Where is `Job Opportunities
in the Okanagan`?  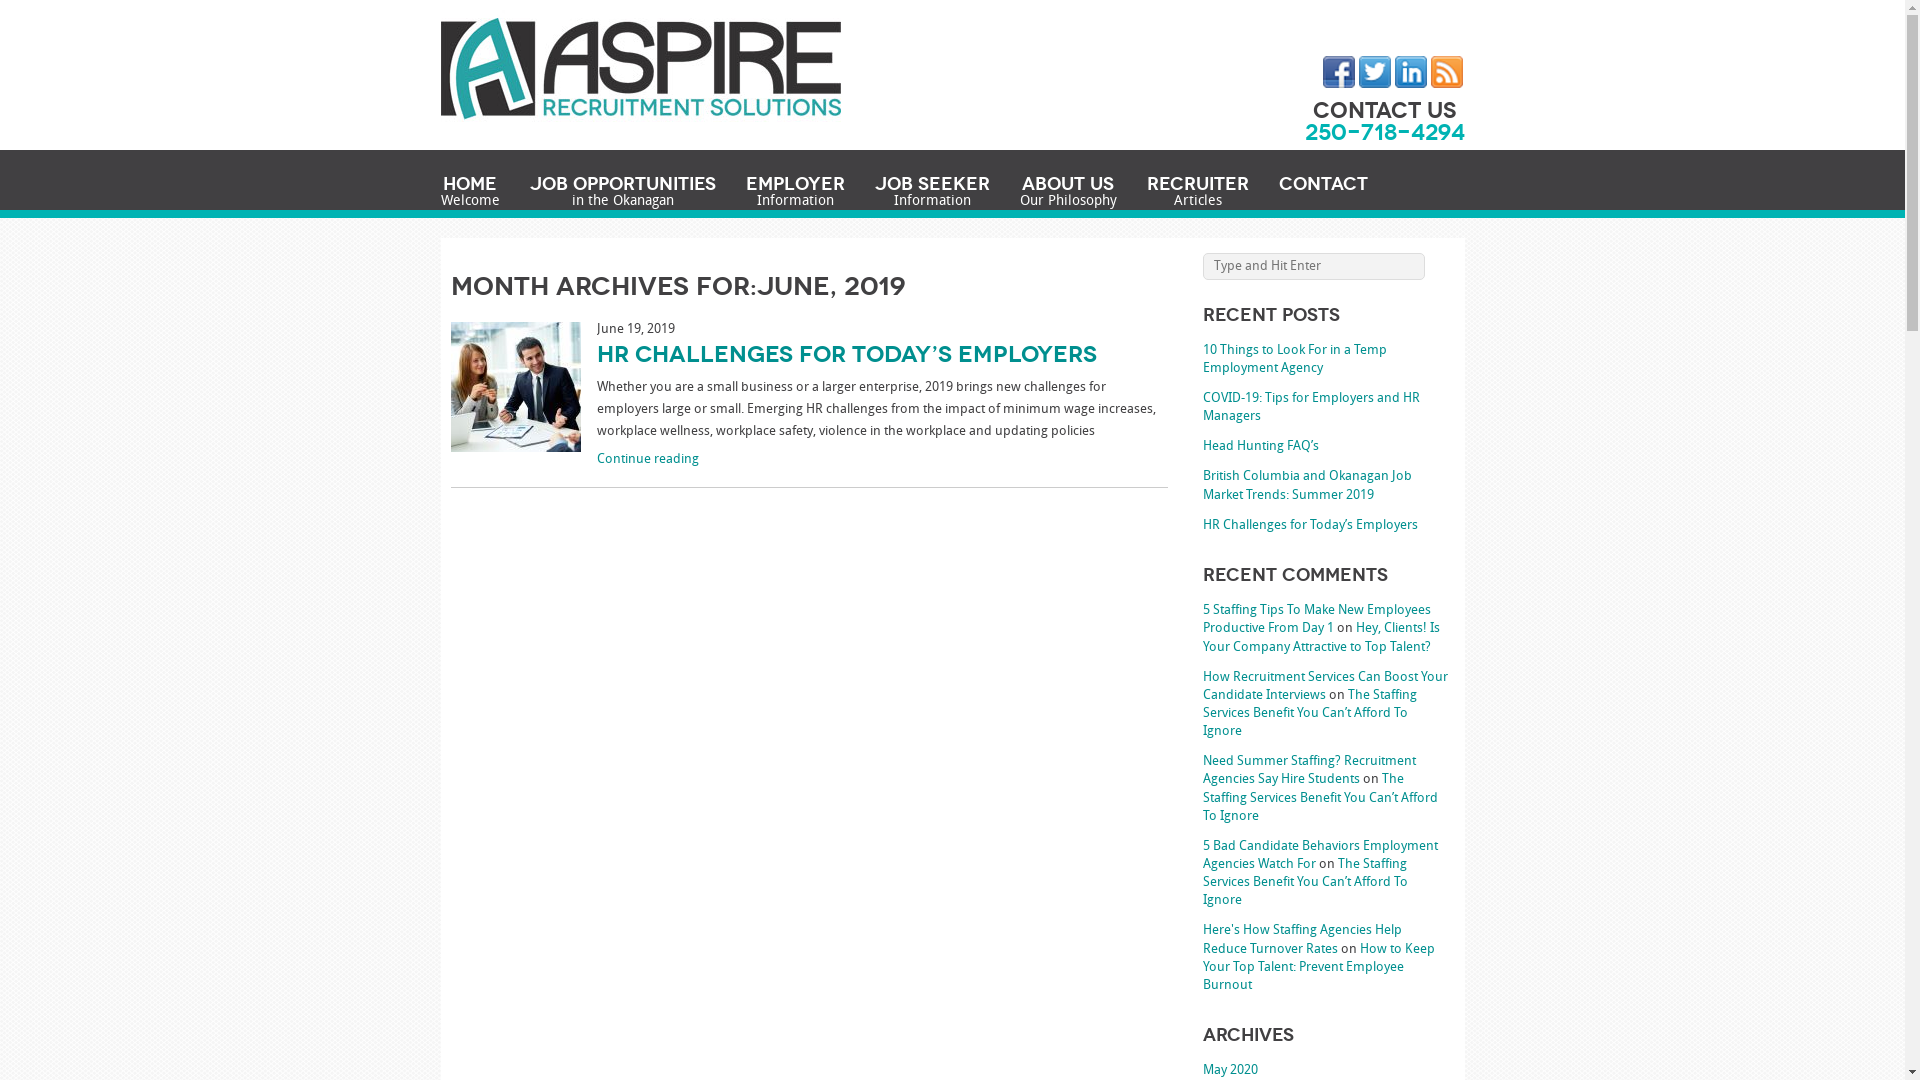
Job Opportunities
in the Okanagan is located at coordinates (623, 193).